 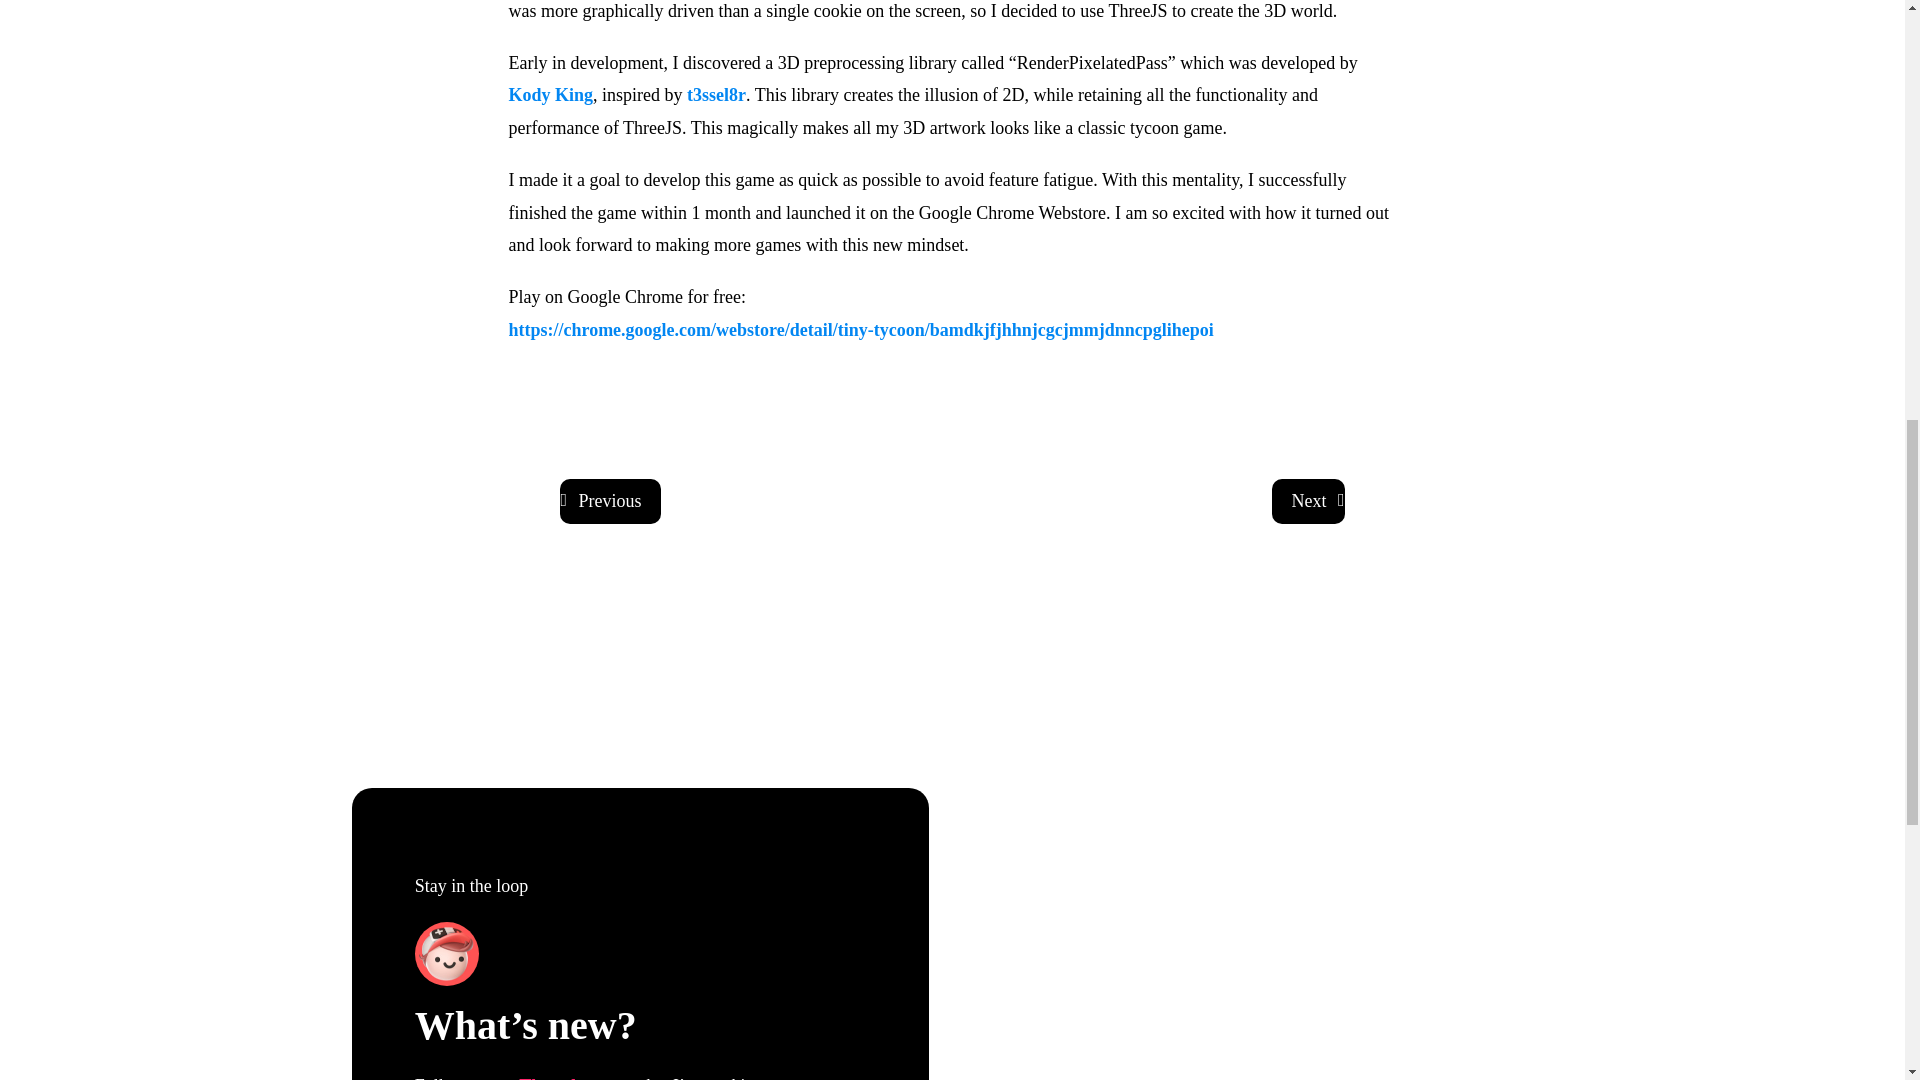 I want to click on me-3d-2-lr, so click(x=446, y=954).